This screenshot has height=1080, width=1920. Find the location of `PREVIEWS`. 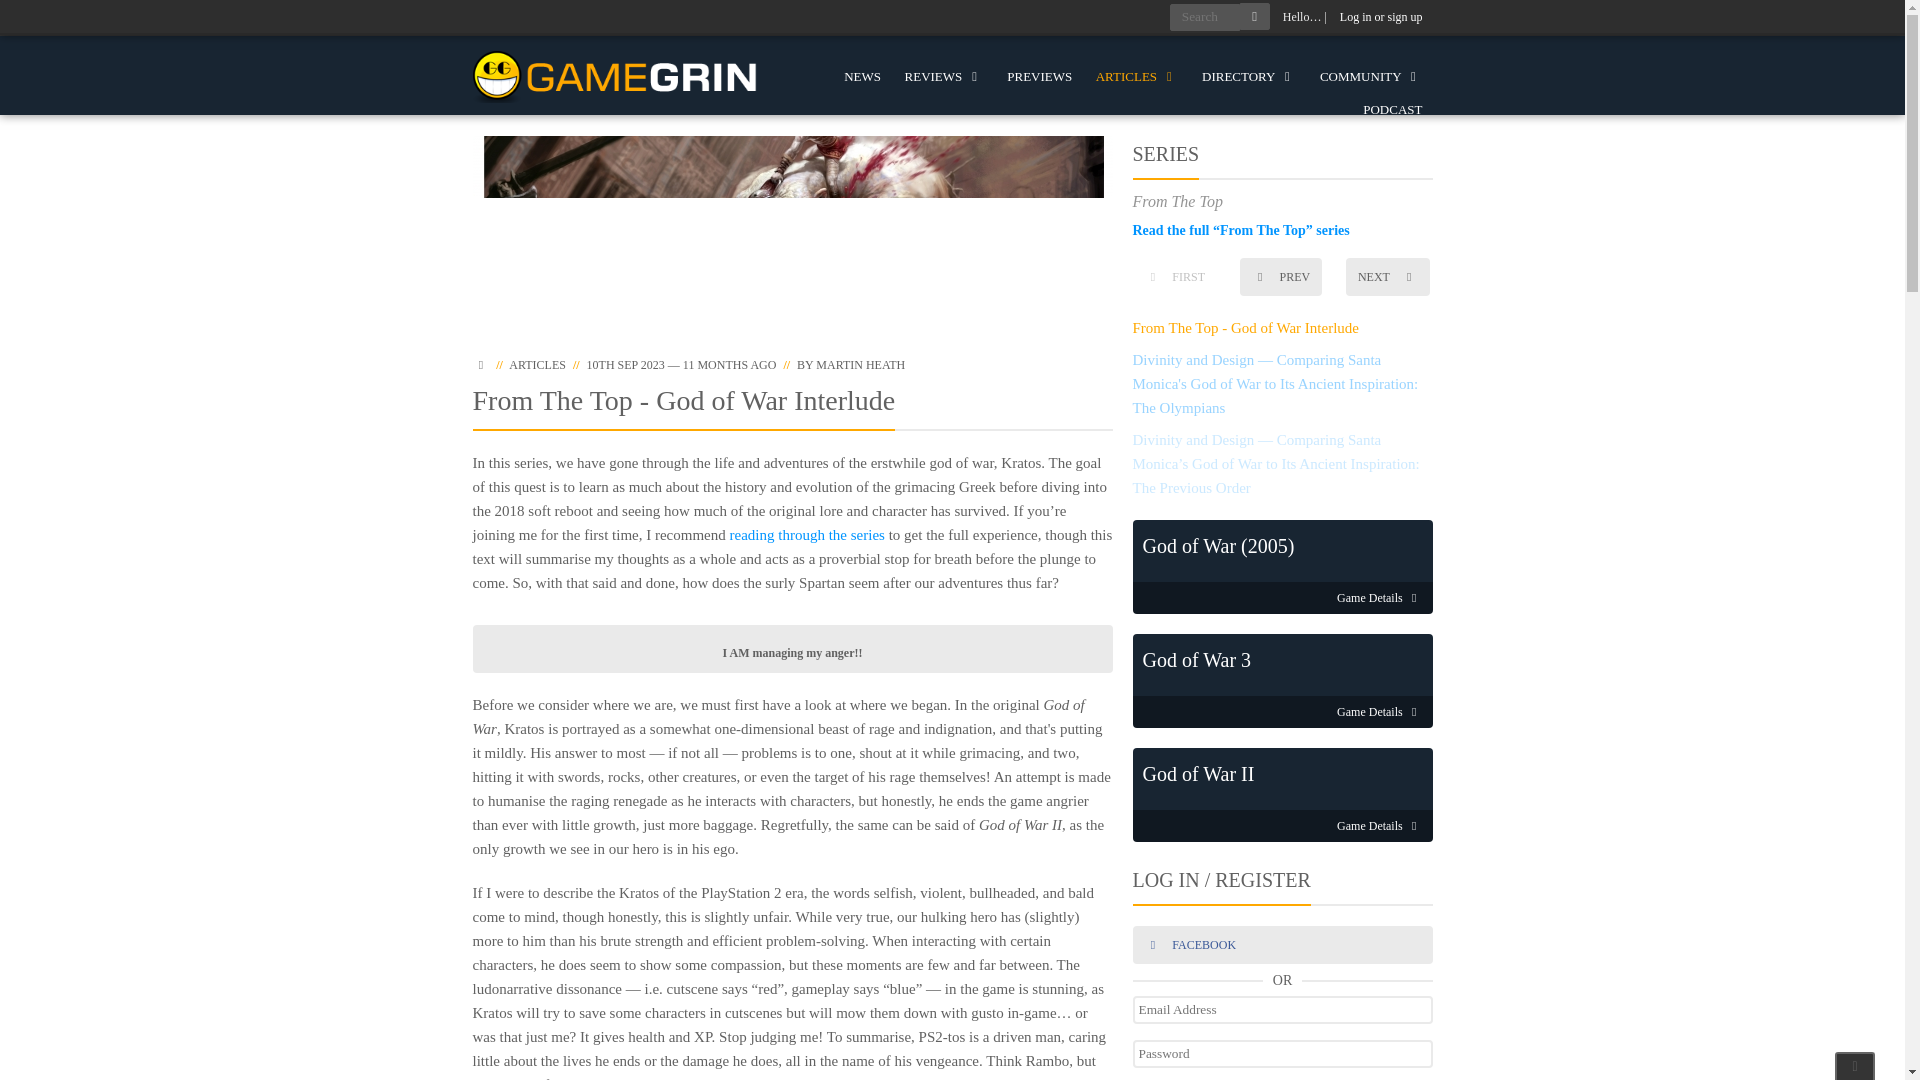

PREVIEWS is located at coordinates (1039, 76).